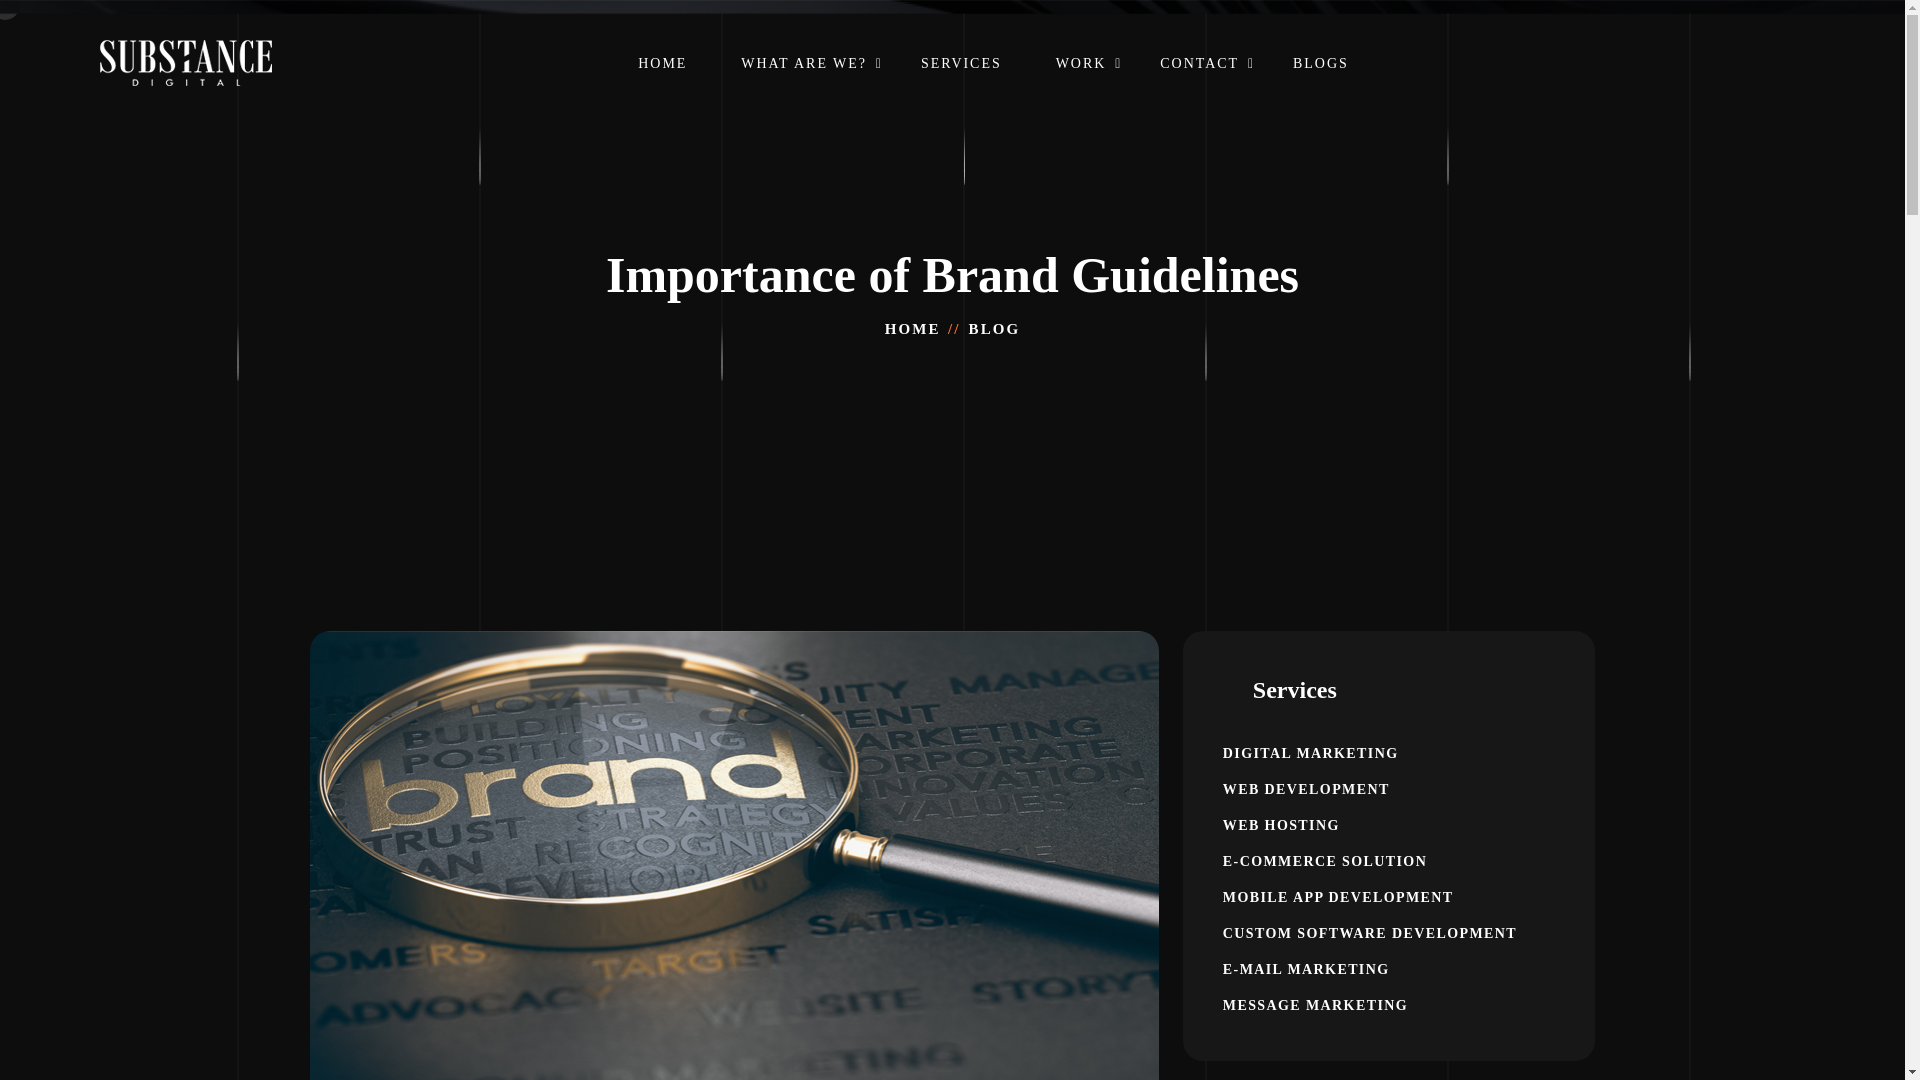  Describe the element at coordinates (962, 84) in the screenshot. I see `SERVICES` at that location.